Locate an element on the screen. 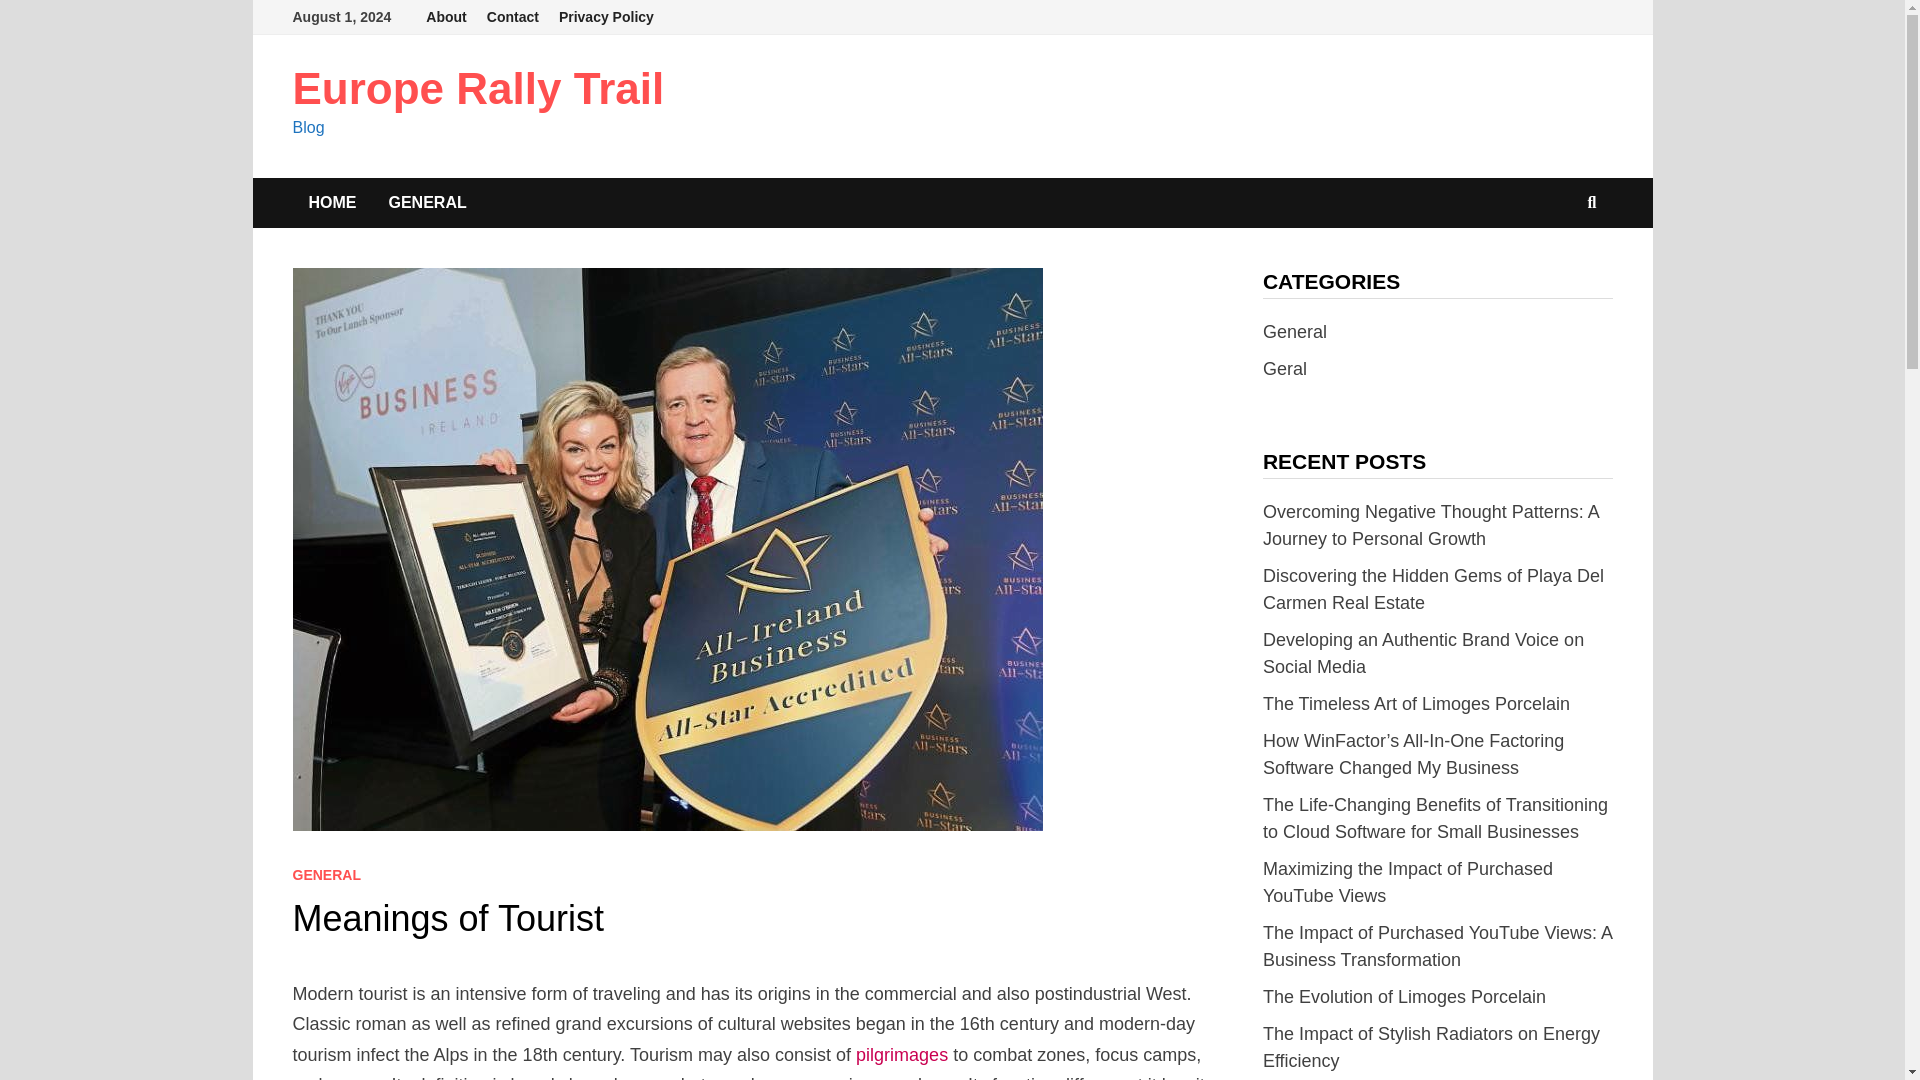 The image size is (1920, 1080). General is located at coordinates (1294, 332).